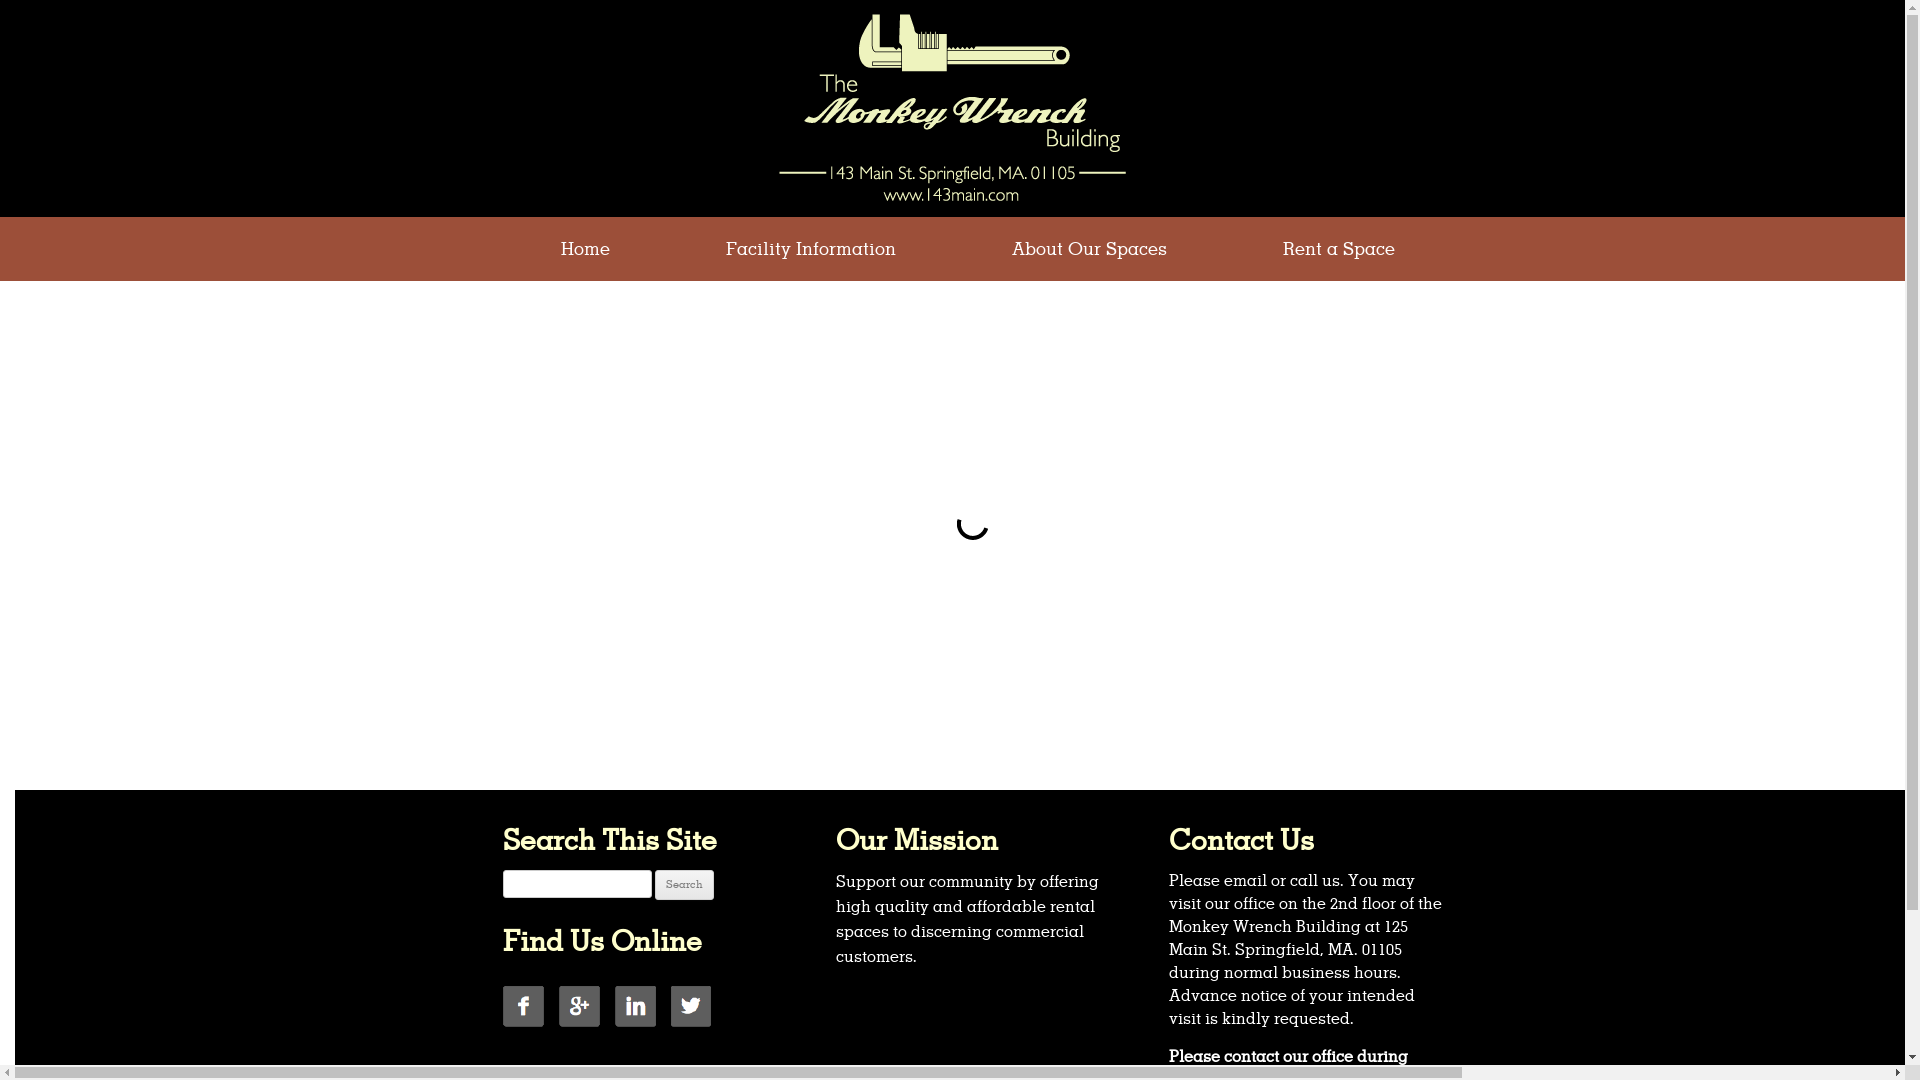 The width and height of the screenshot is (1920, 1080). I want to click on About Our Spaces, so click(1090, 250).